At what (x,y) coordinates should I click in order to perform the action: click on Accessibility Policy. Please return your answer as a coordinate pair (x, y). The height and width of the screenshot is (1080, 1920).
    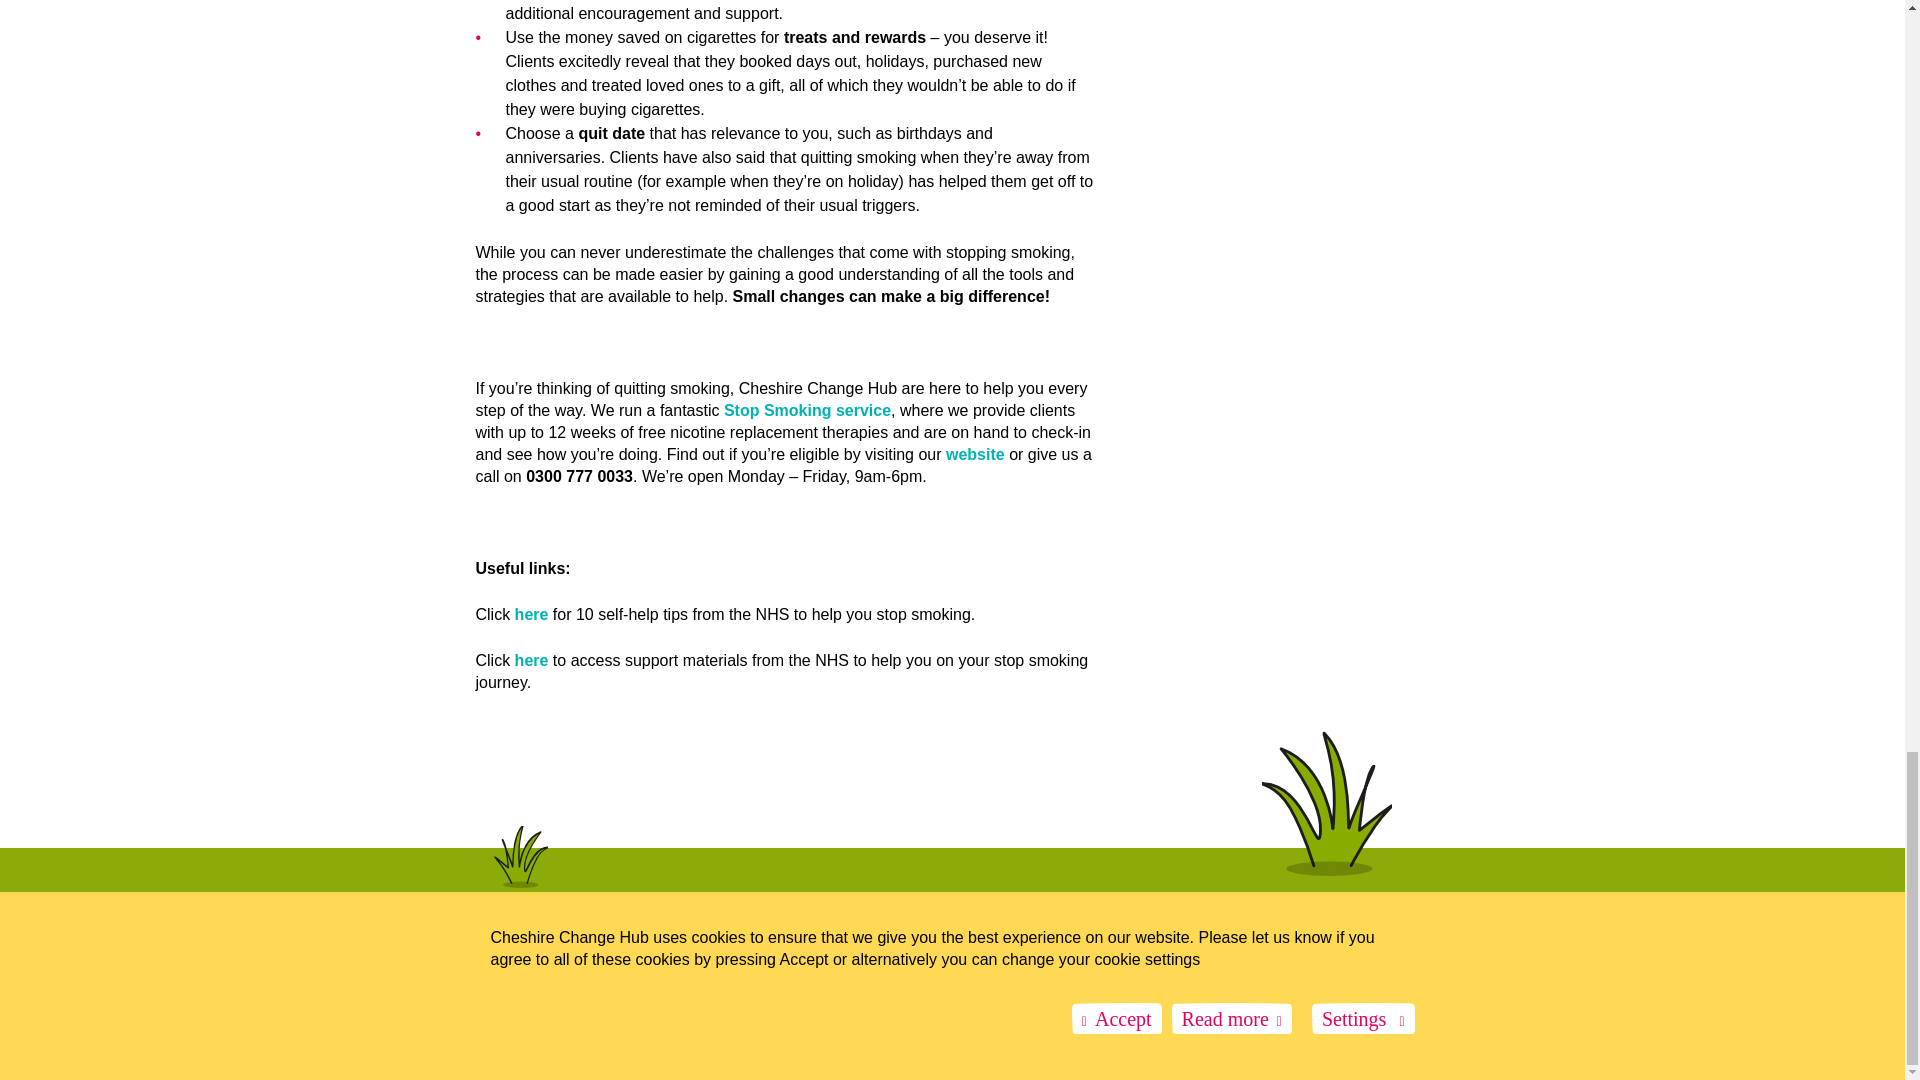
    Looking at the image, I should click on (787, 978).